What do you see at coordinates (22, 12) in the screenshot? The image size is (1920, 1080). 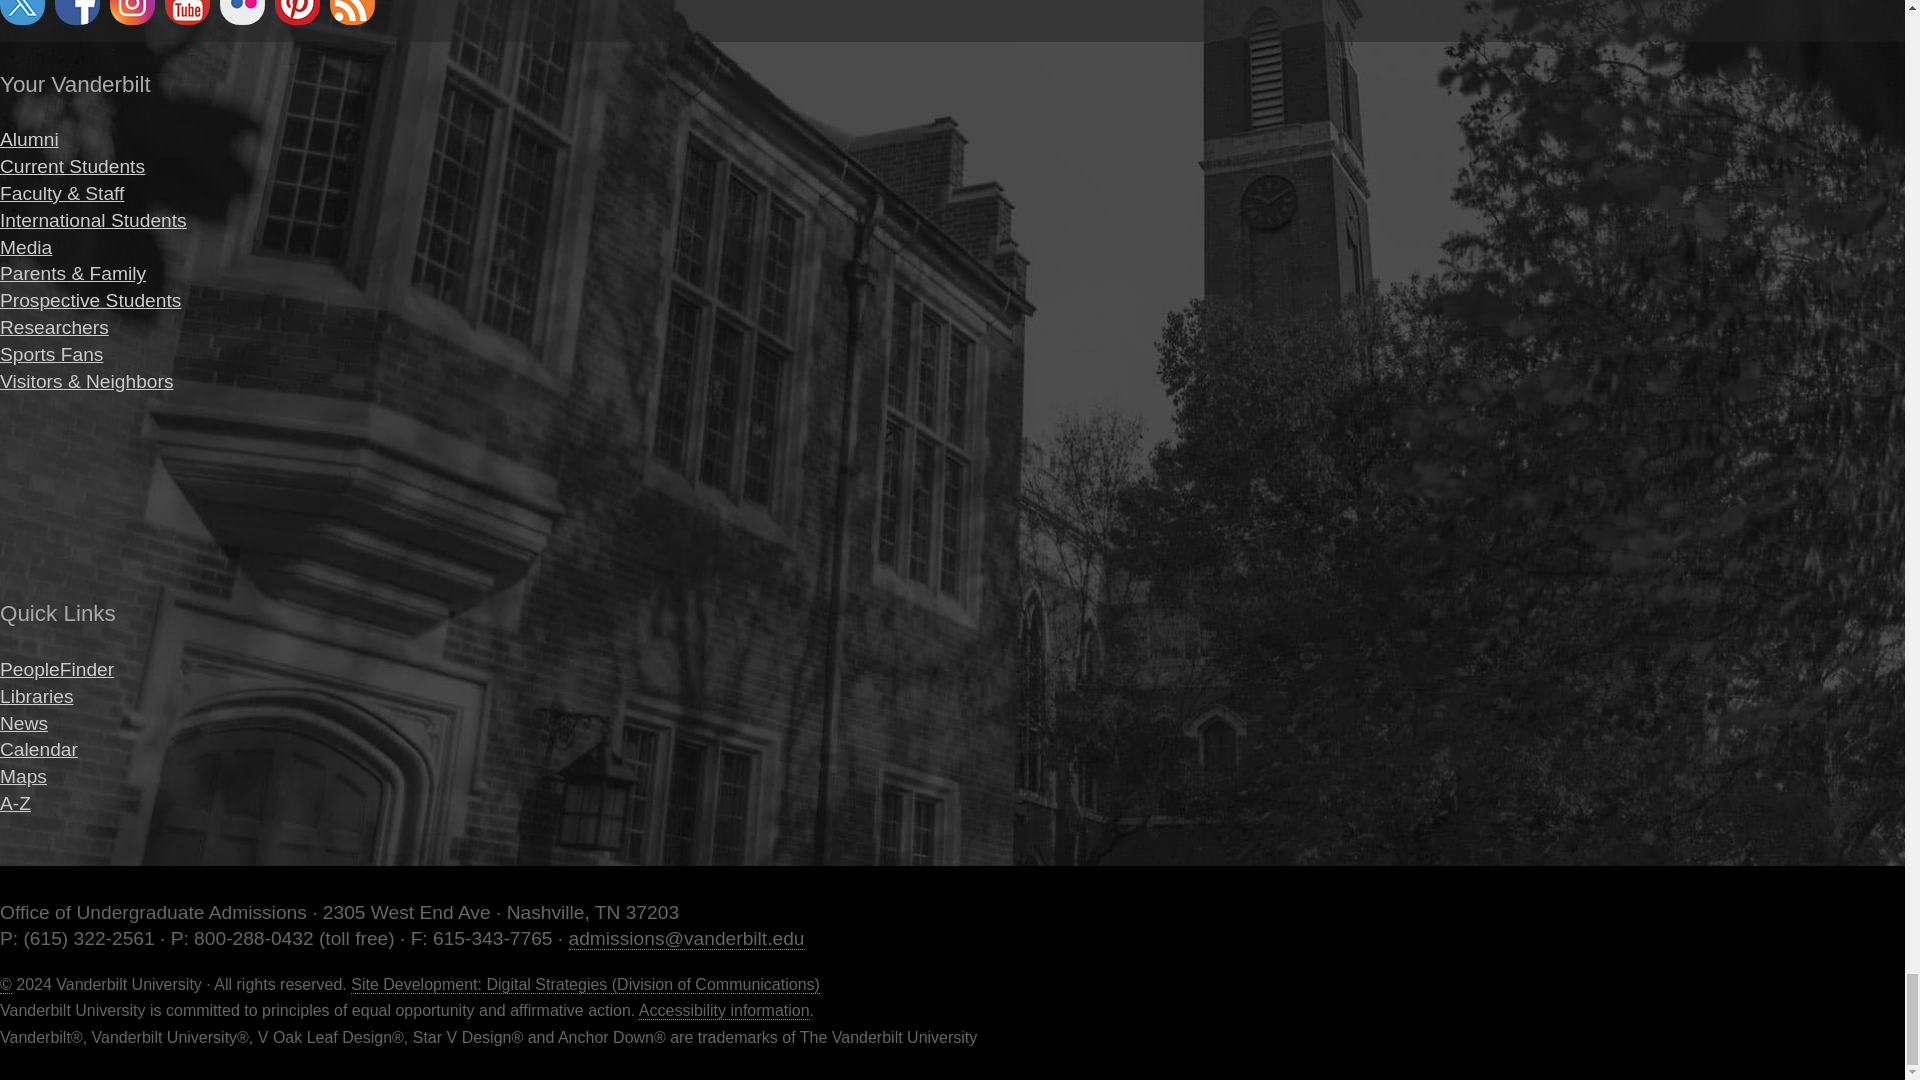 I see `follow us on twitter` at bounding box center [22, 12].